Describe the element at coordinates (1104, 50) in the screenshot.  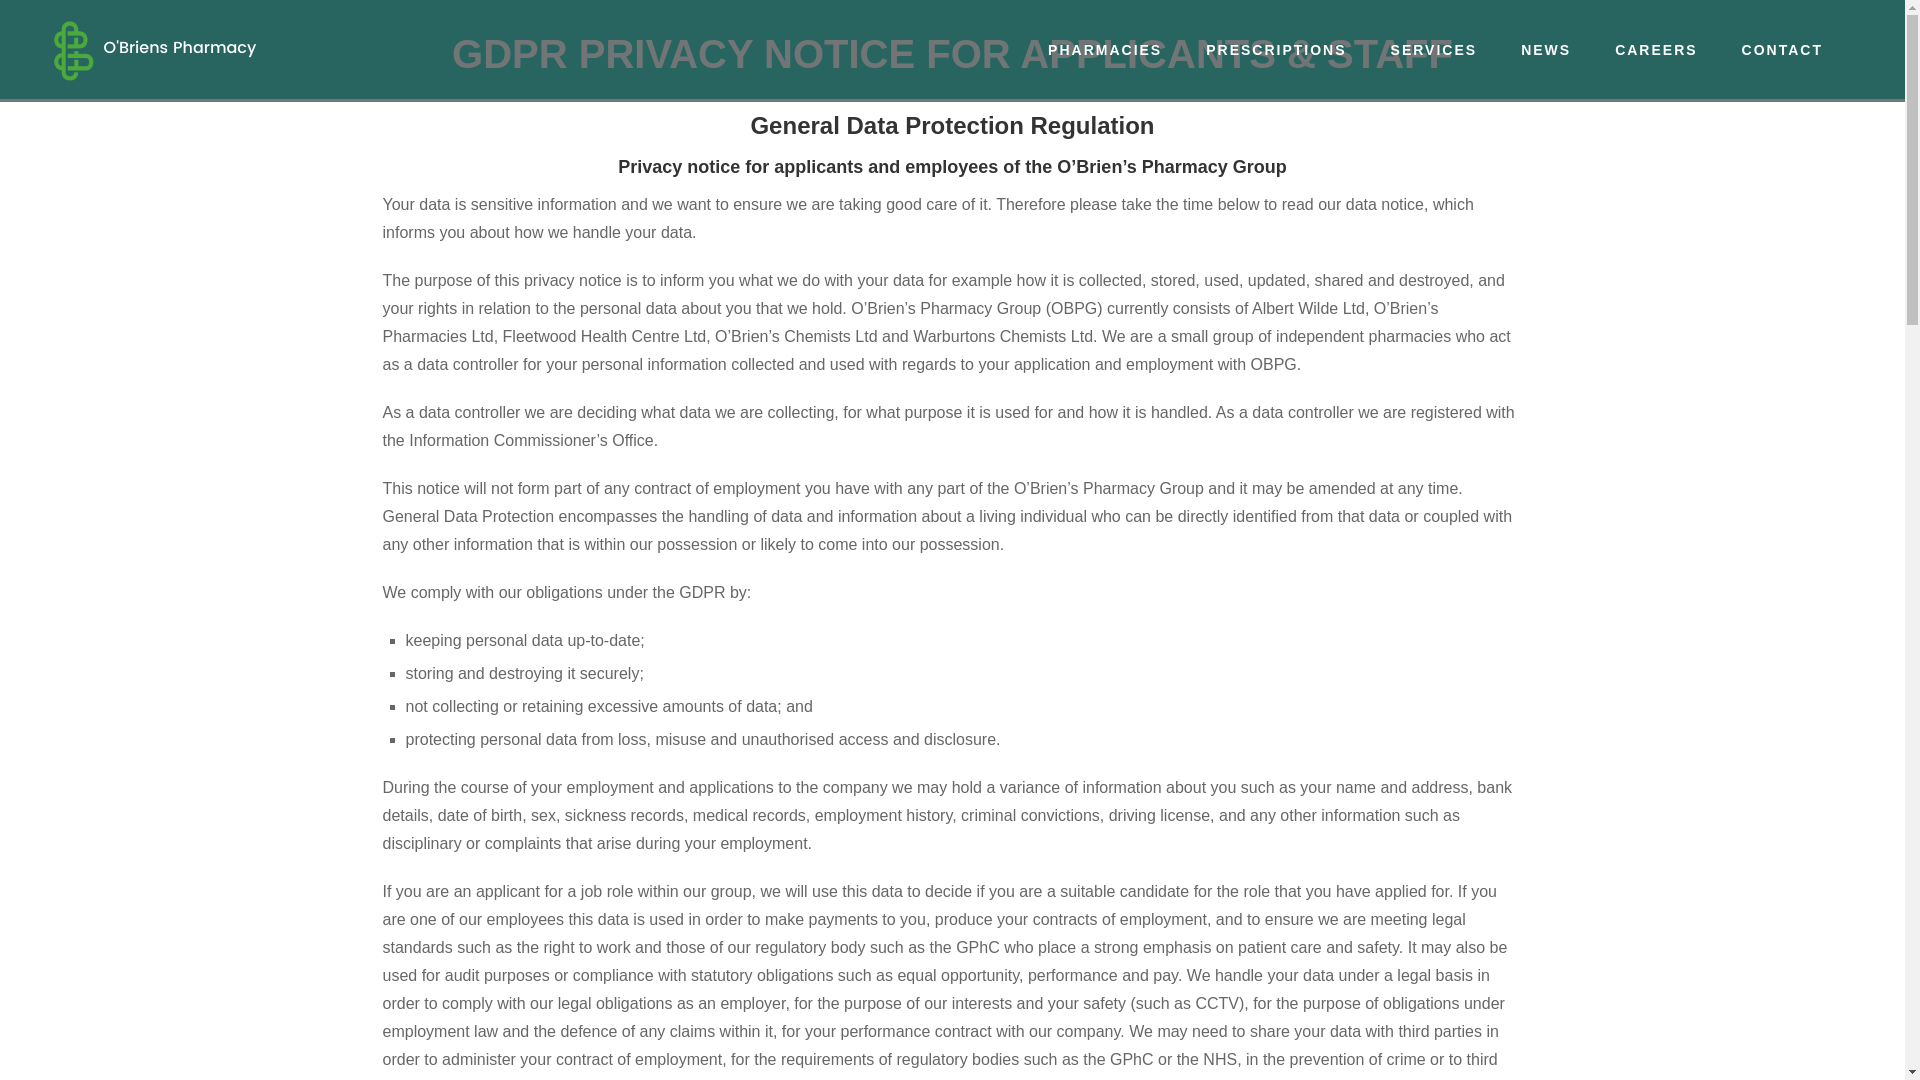
I see `PHARMACIES` at that location.